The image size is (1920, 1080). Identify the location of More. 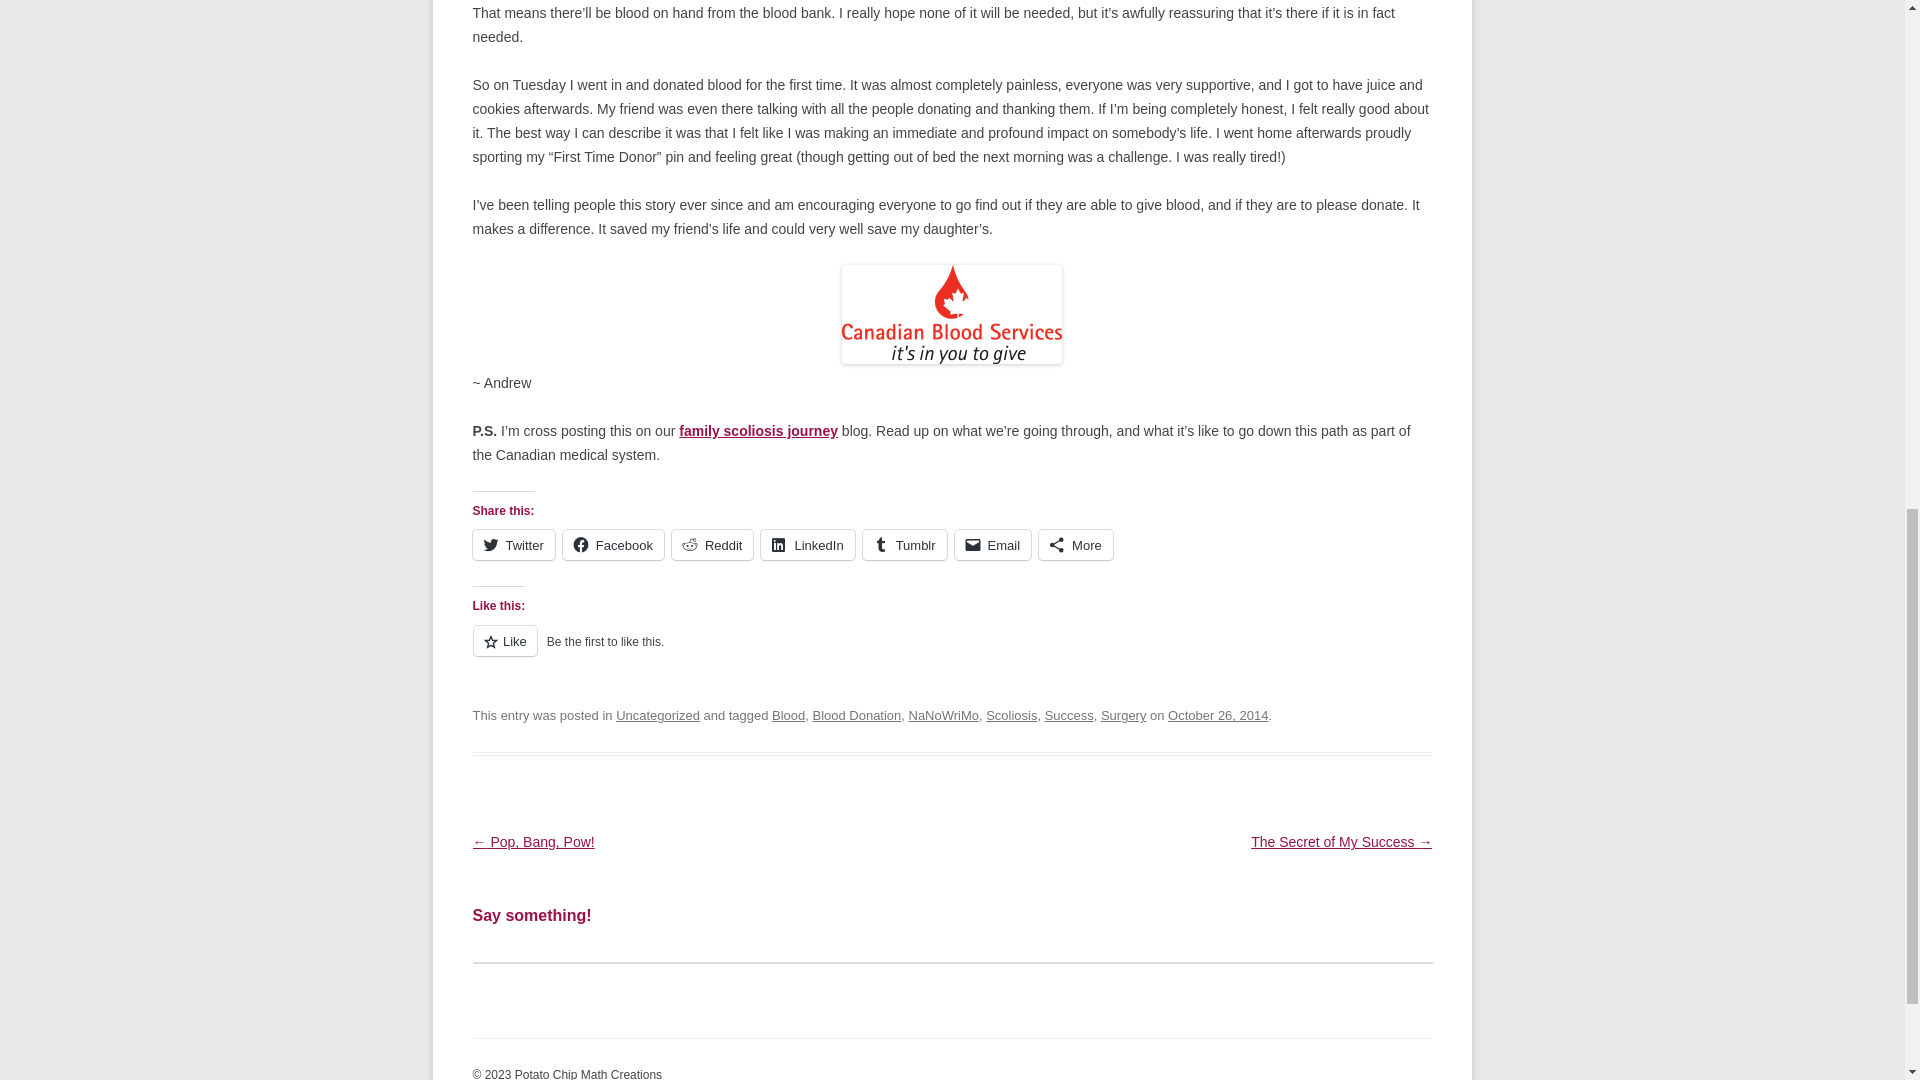
(1076, 545).